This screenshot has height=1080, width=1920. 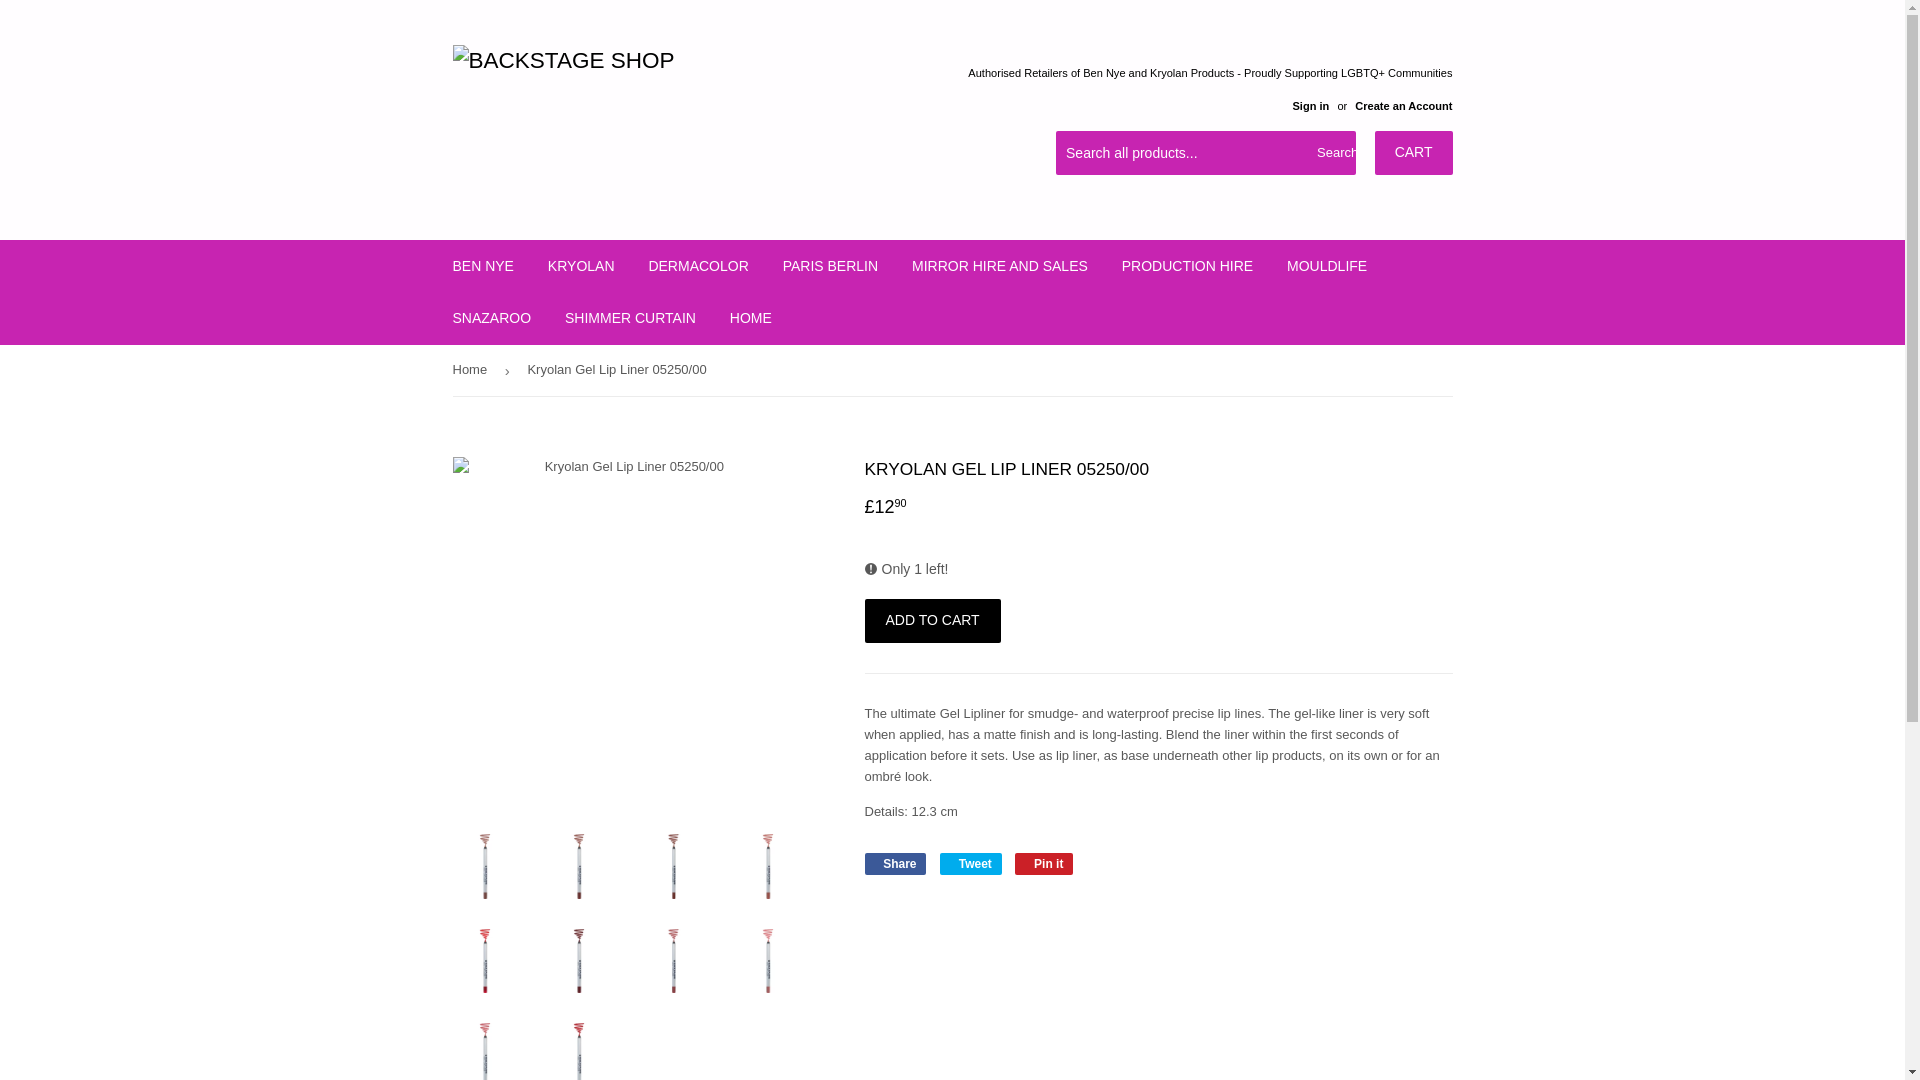 What do you see at coordinates (483, 265) in the screenshot?
I see `BEN NYE` at bounding box center [483, 265].